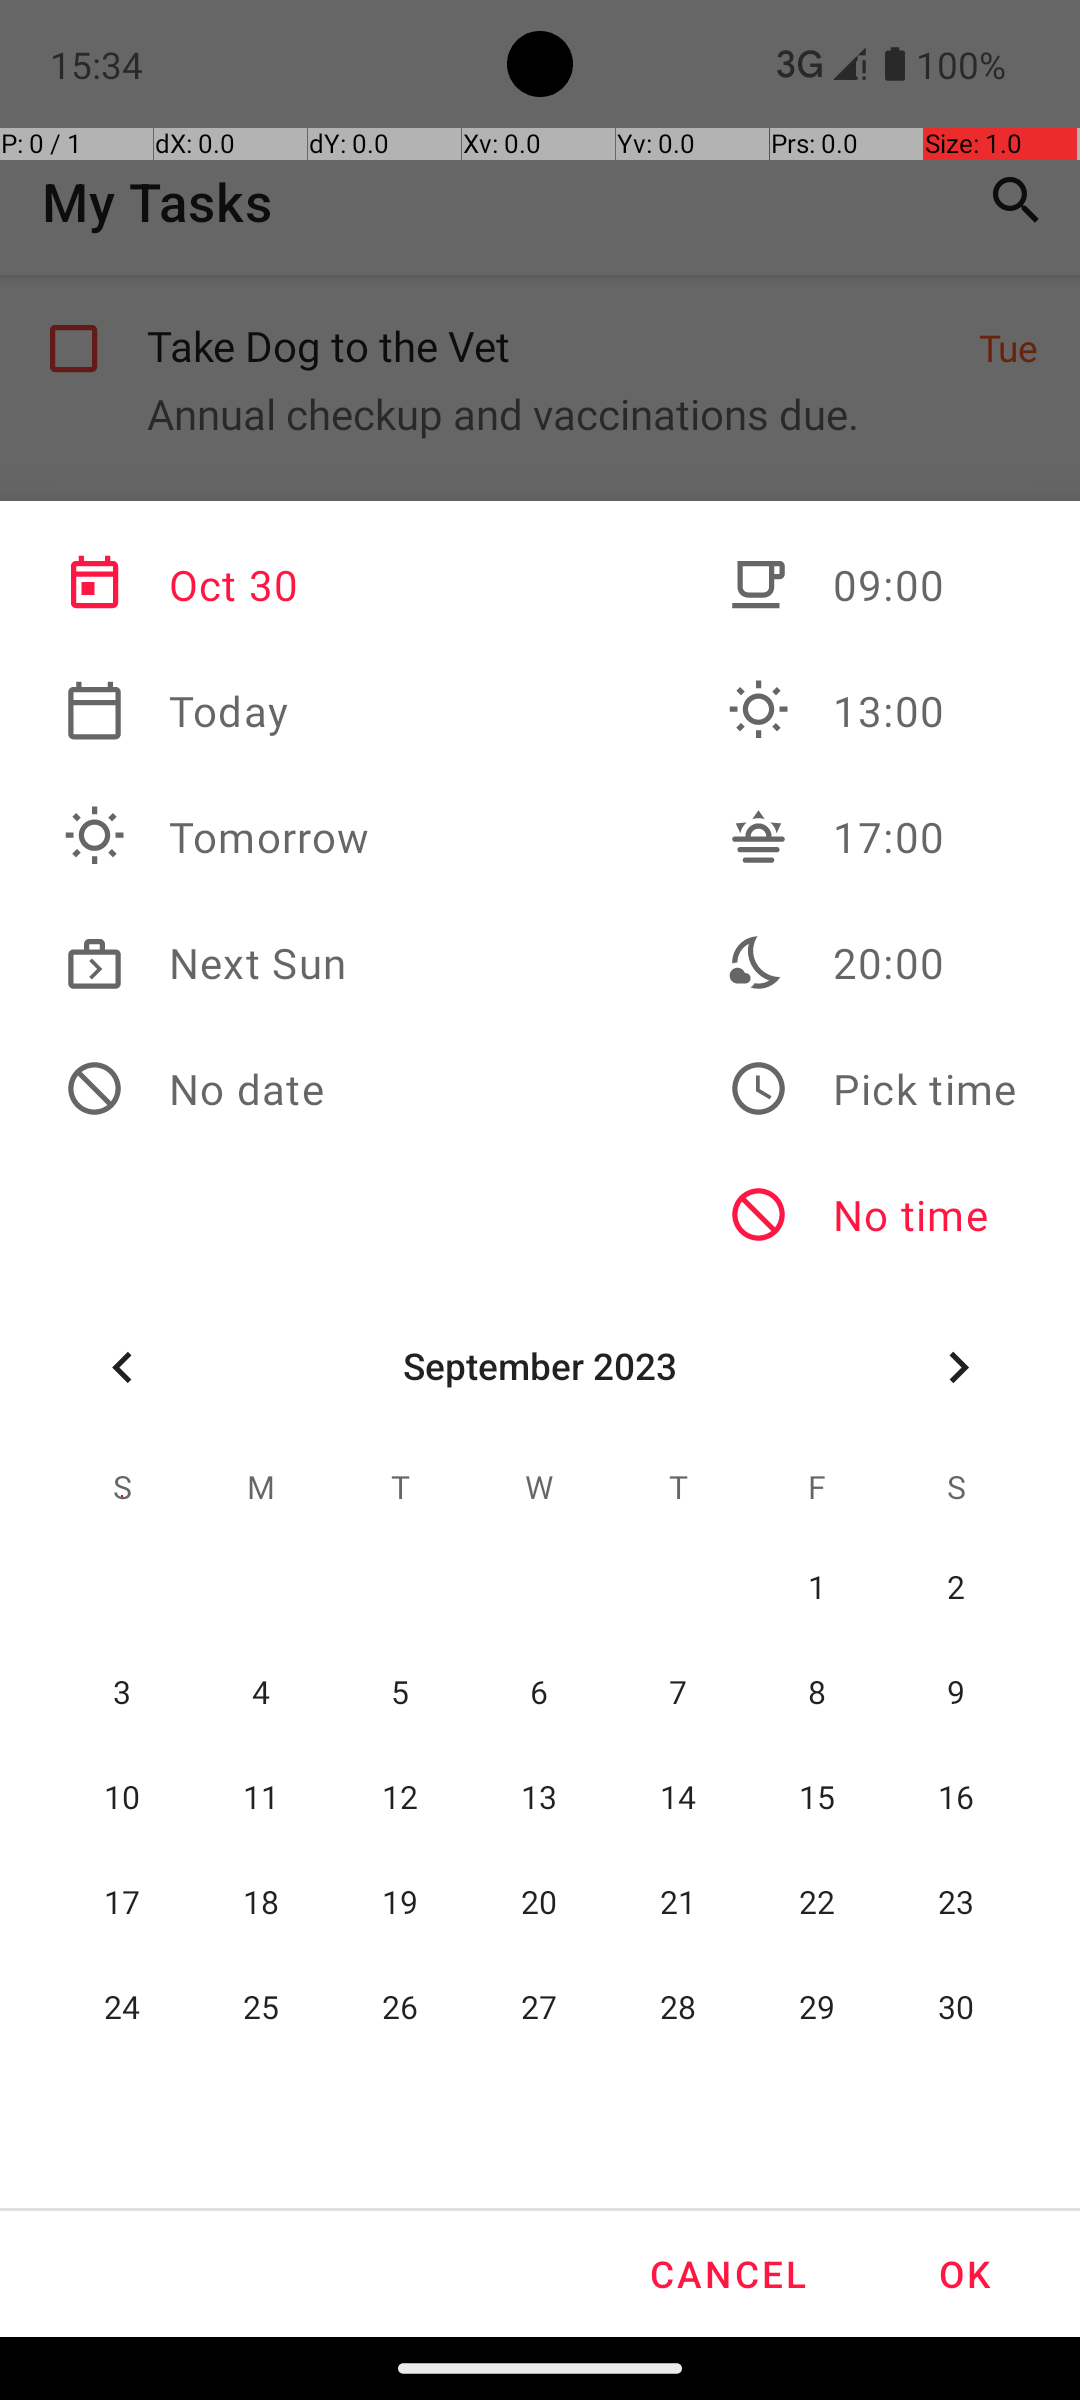 This screenshot has width=1080, height=2400. I want to click on No date, so click(217, 1089).